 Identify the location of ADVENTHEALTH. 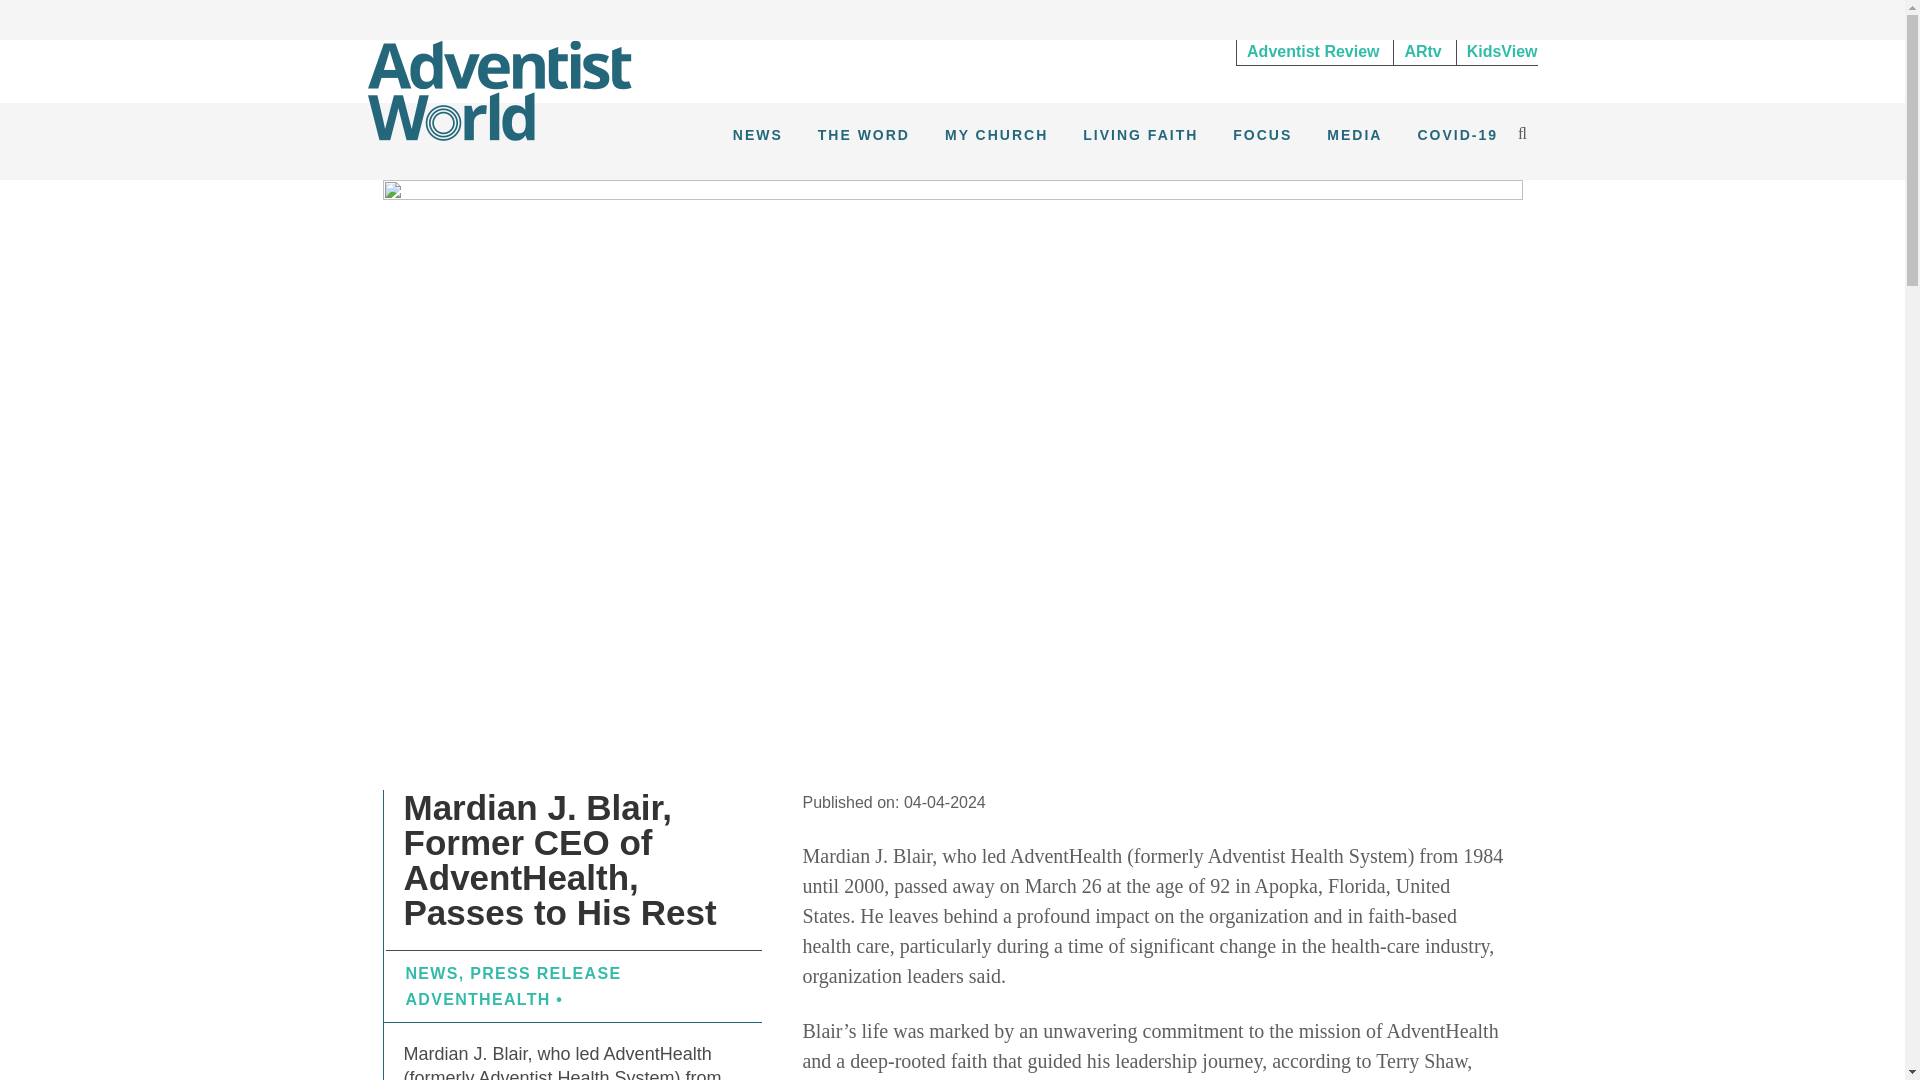
(478, 999).